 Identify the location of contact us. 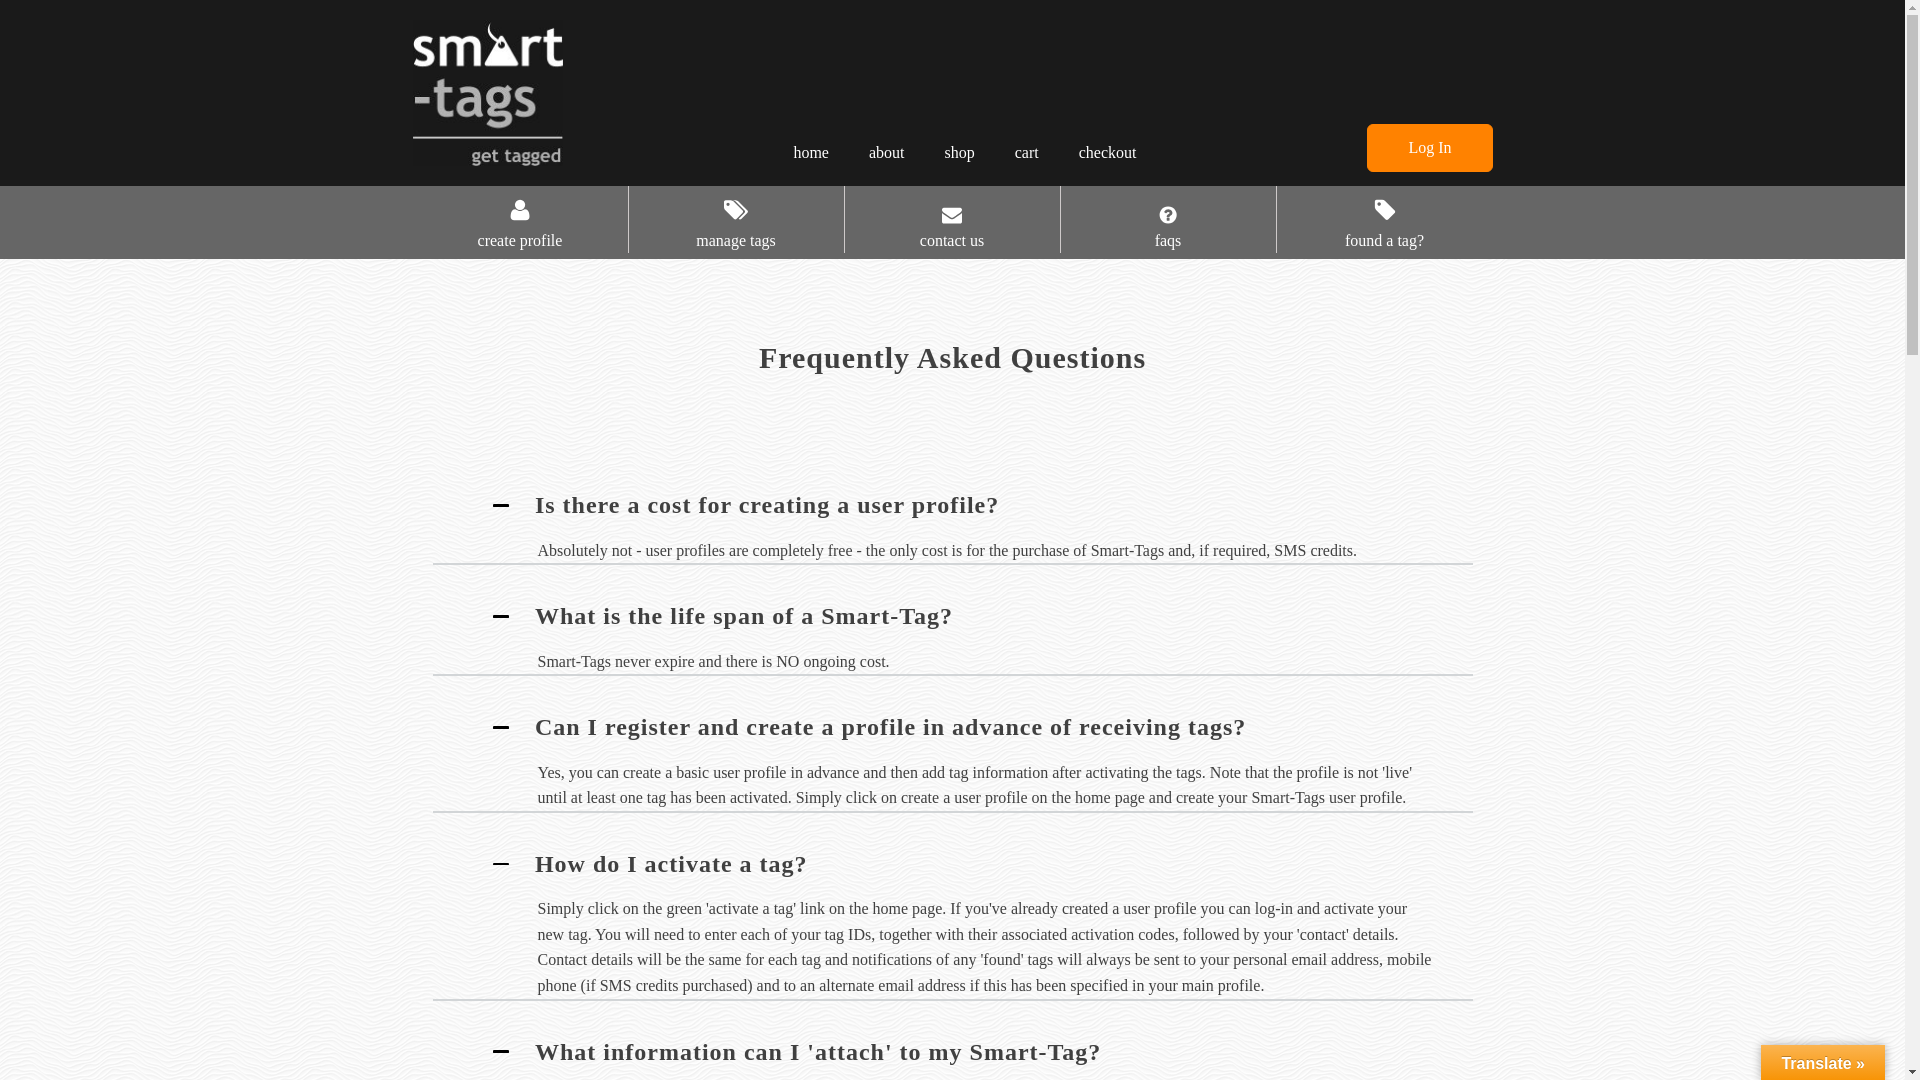
(951, 238).